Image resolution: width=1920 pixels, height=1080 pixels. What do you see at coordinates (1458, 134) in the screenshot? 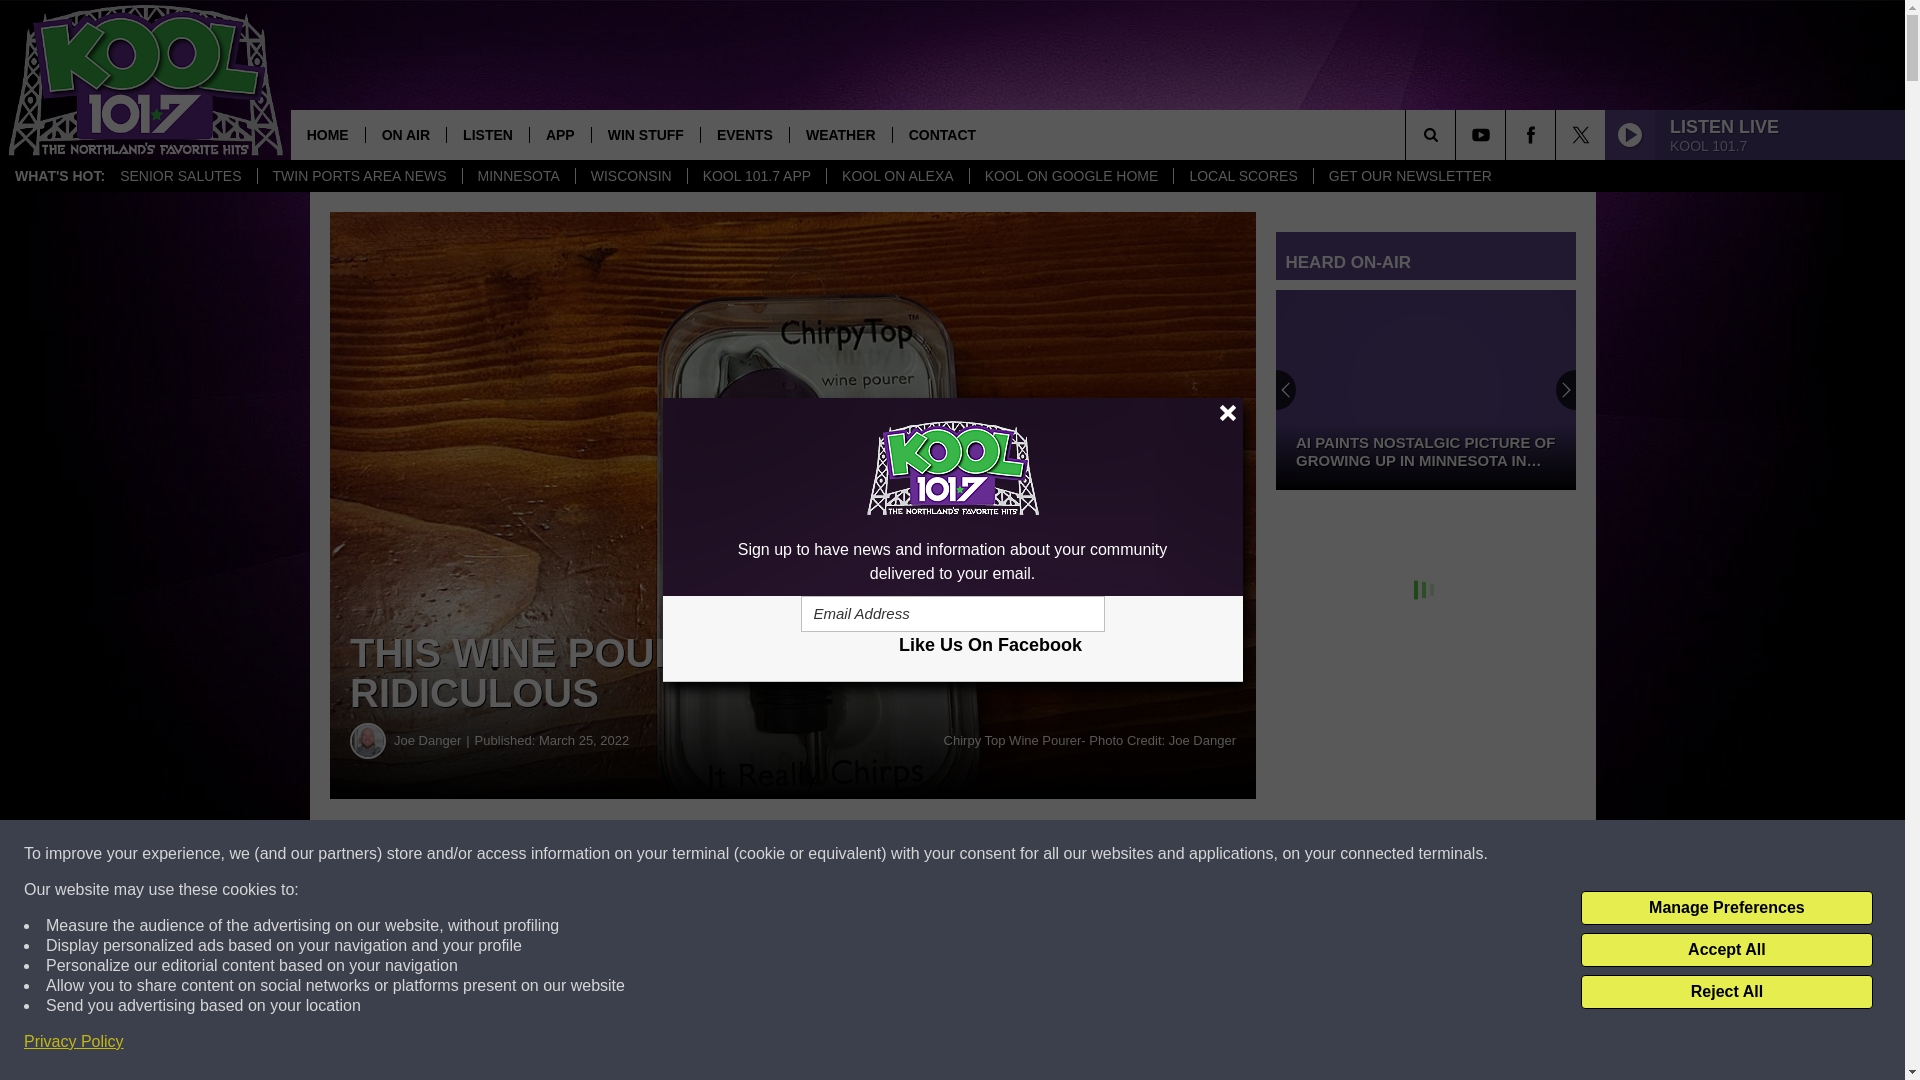
I see `SEARCH` at bounding box center [1458, 134].